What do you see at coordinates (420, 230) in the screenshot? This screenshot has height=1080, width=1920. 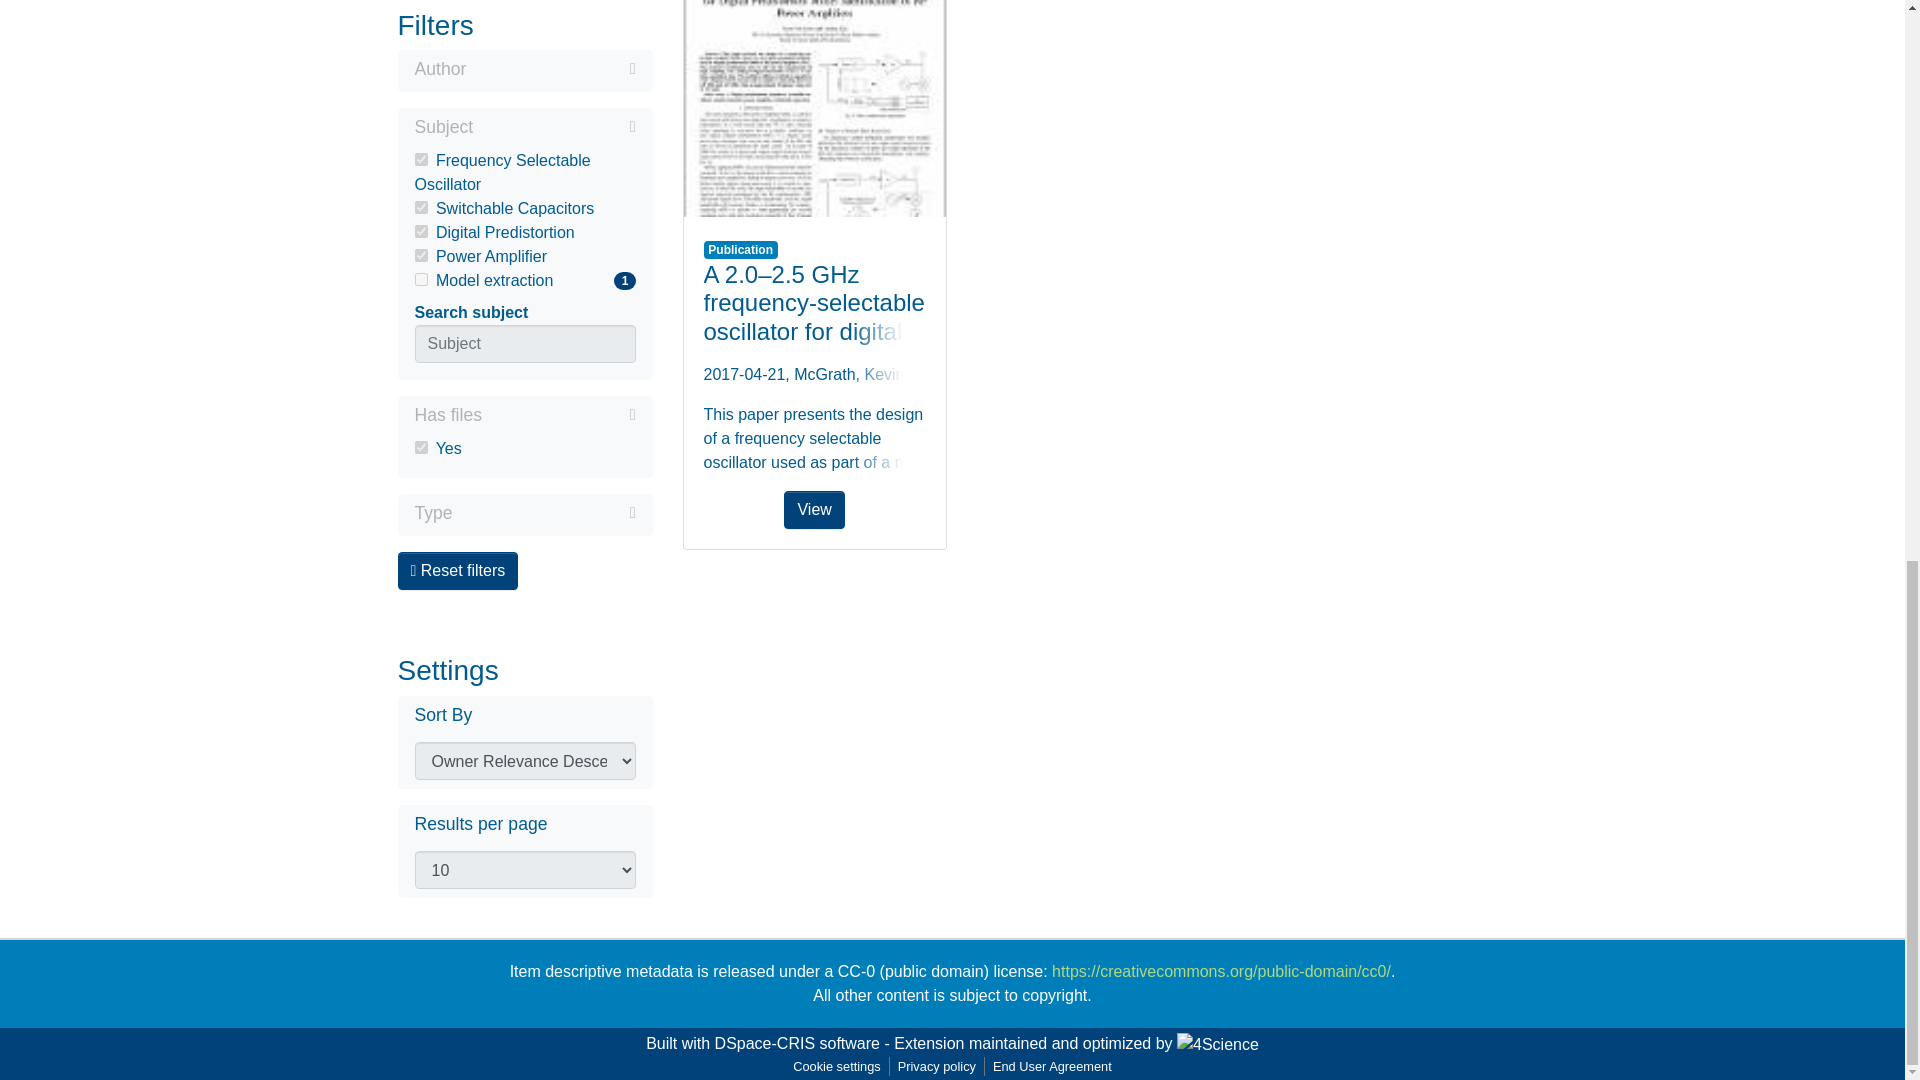 I see `on` at bounding box center [420, 230].